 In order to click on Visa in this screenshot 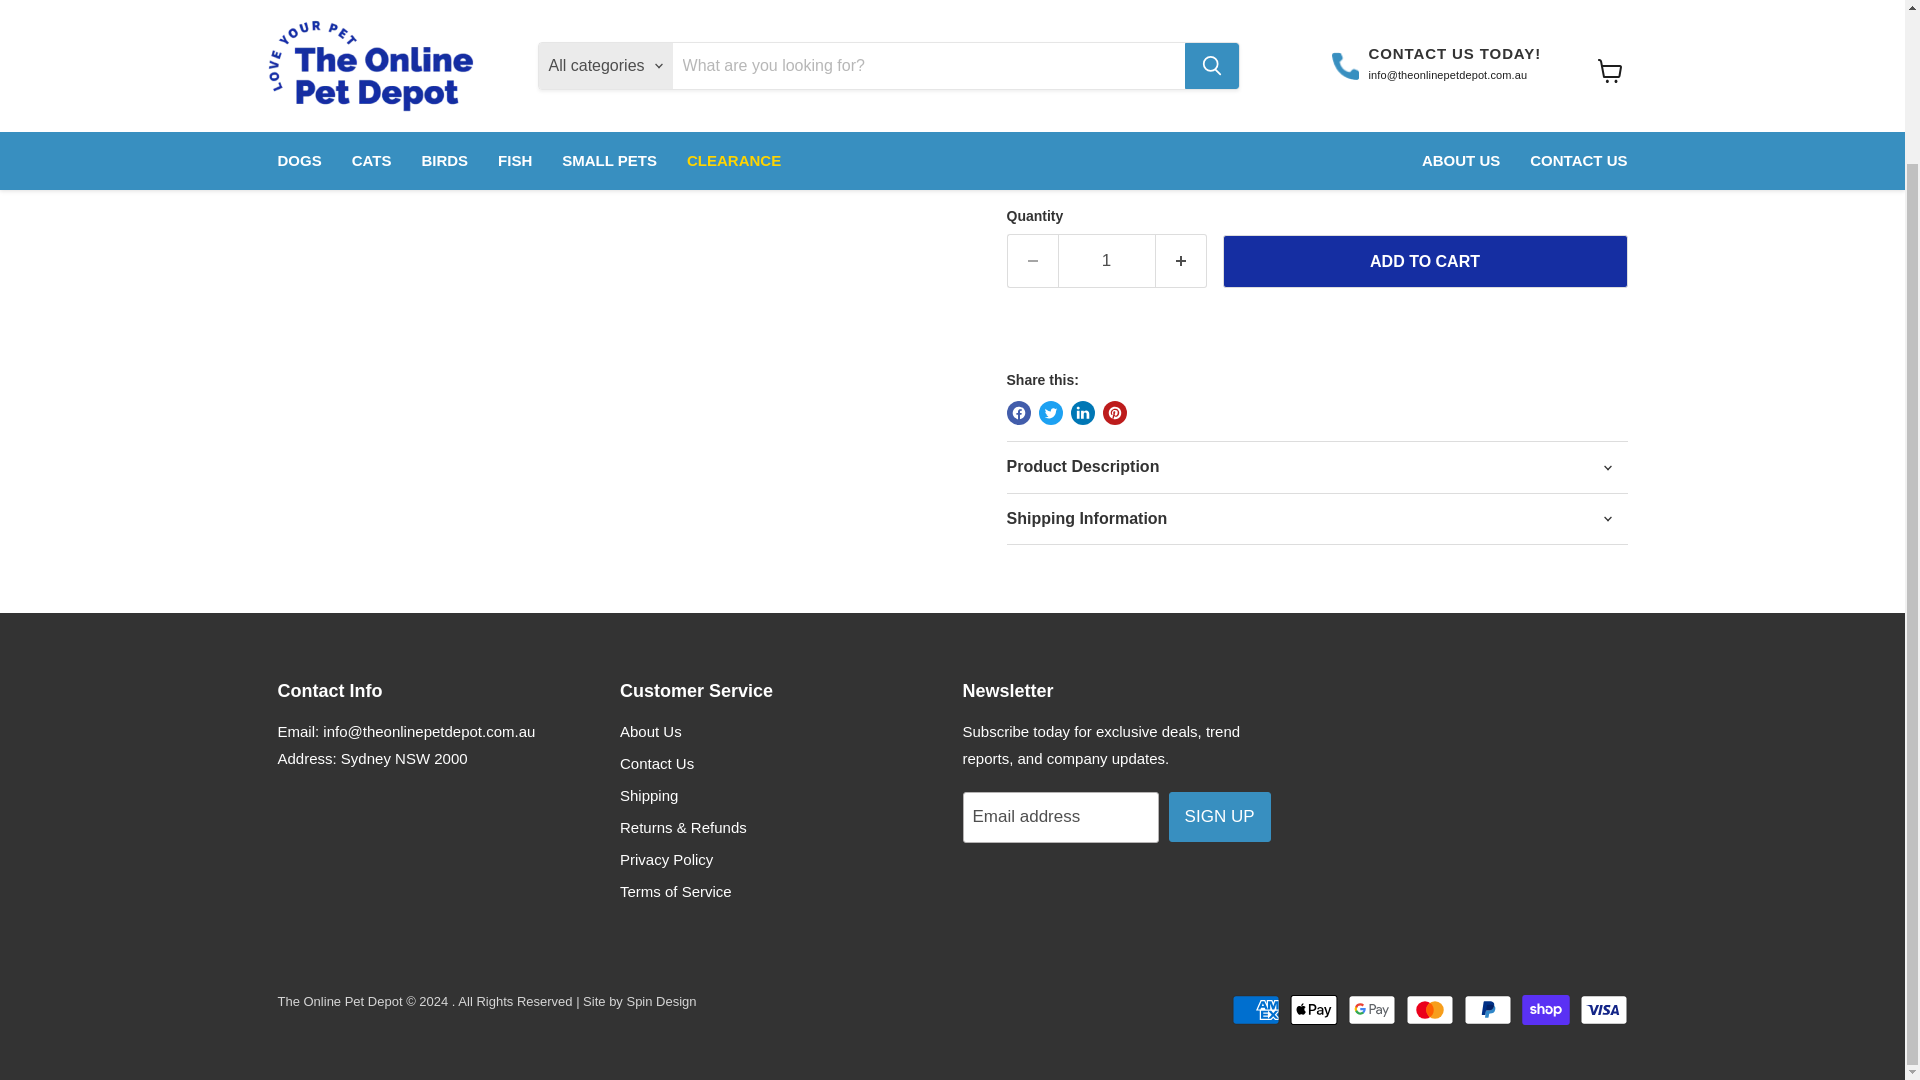, I will do `click(1604, 1009)`.